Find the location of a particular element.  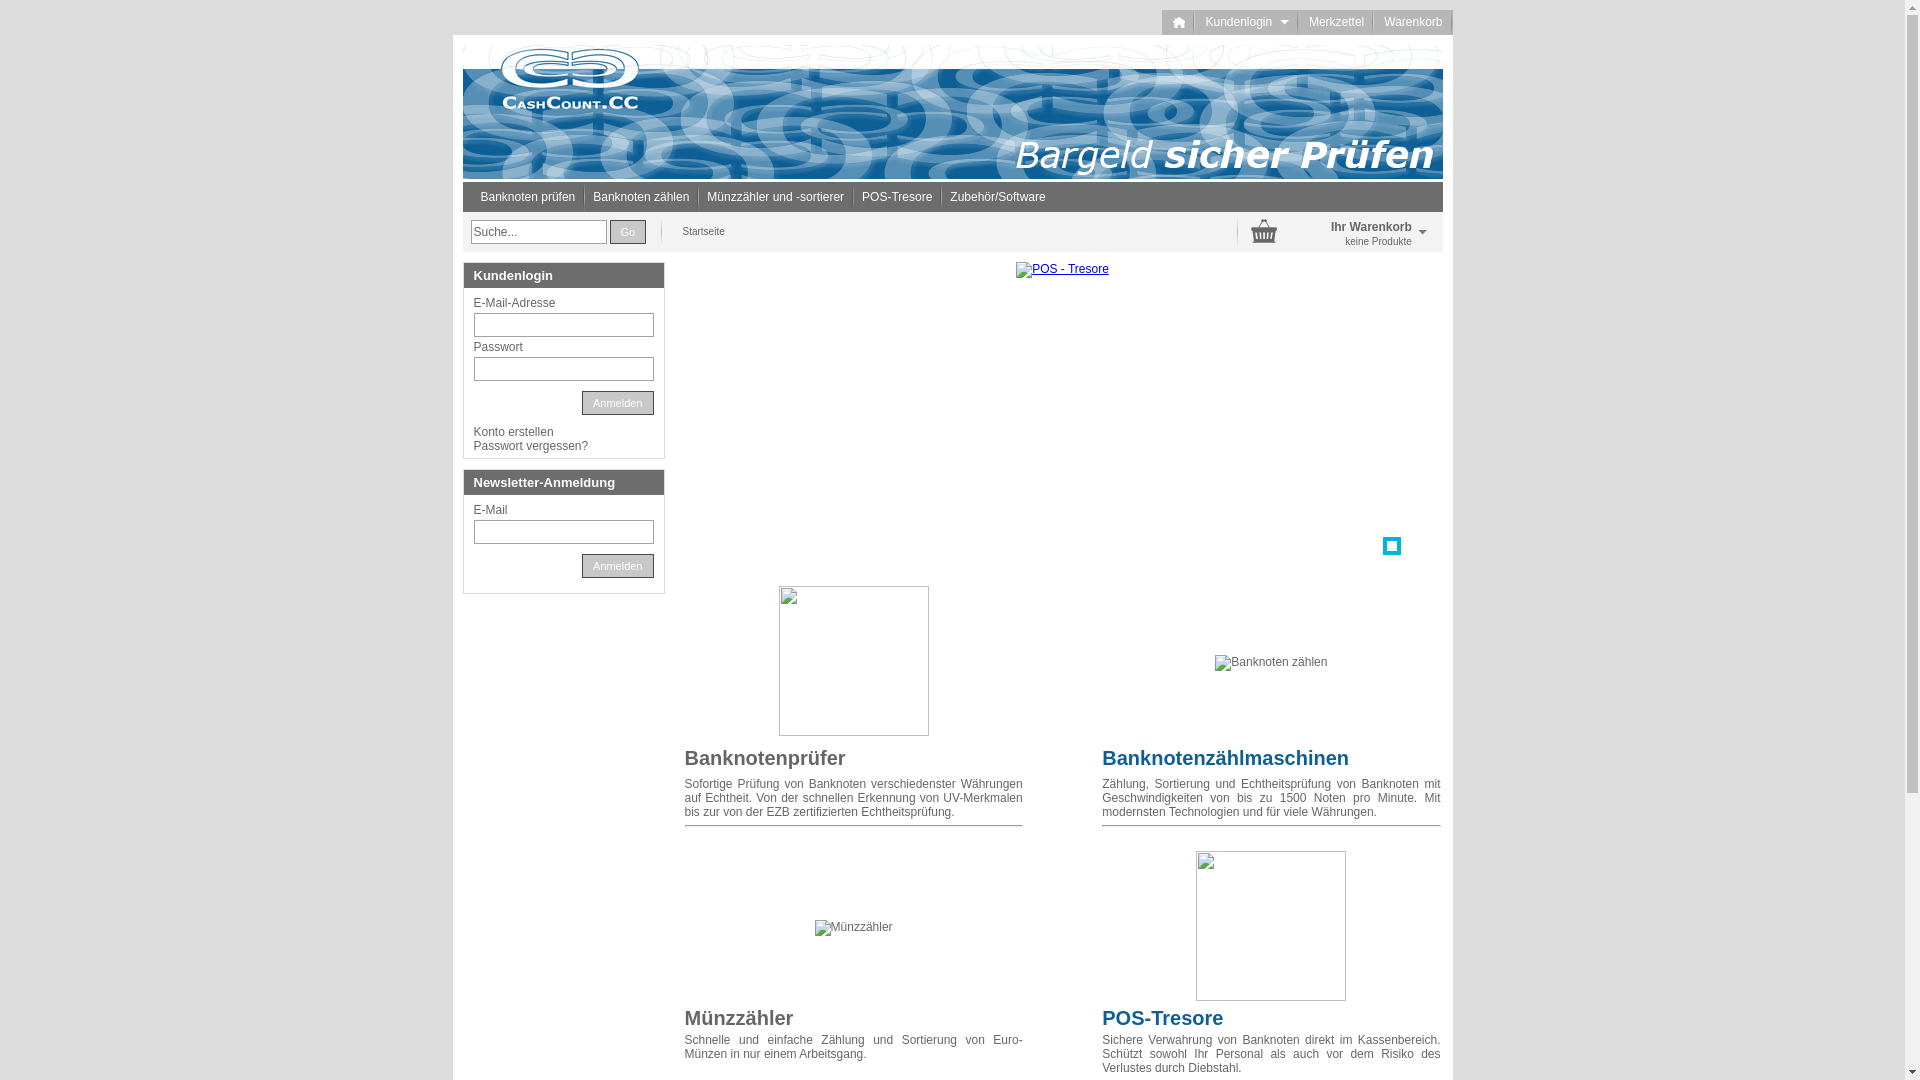

Anmelden is located at coordinates (618, 403).